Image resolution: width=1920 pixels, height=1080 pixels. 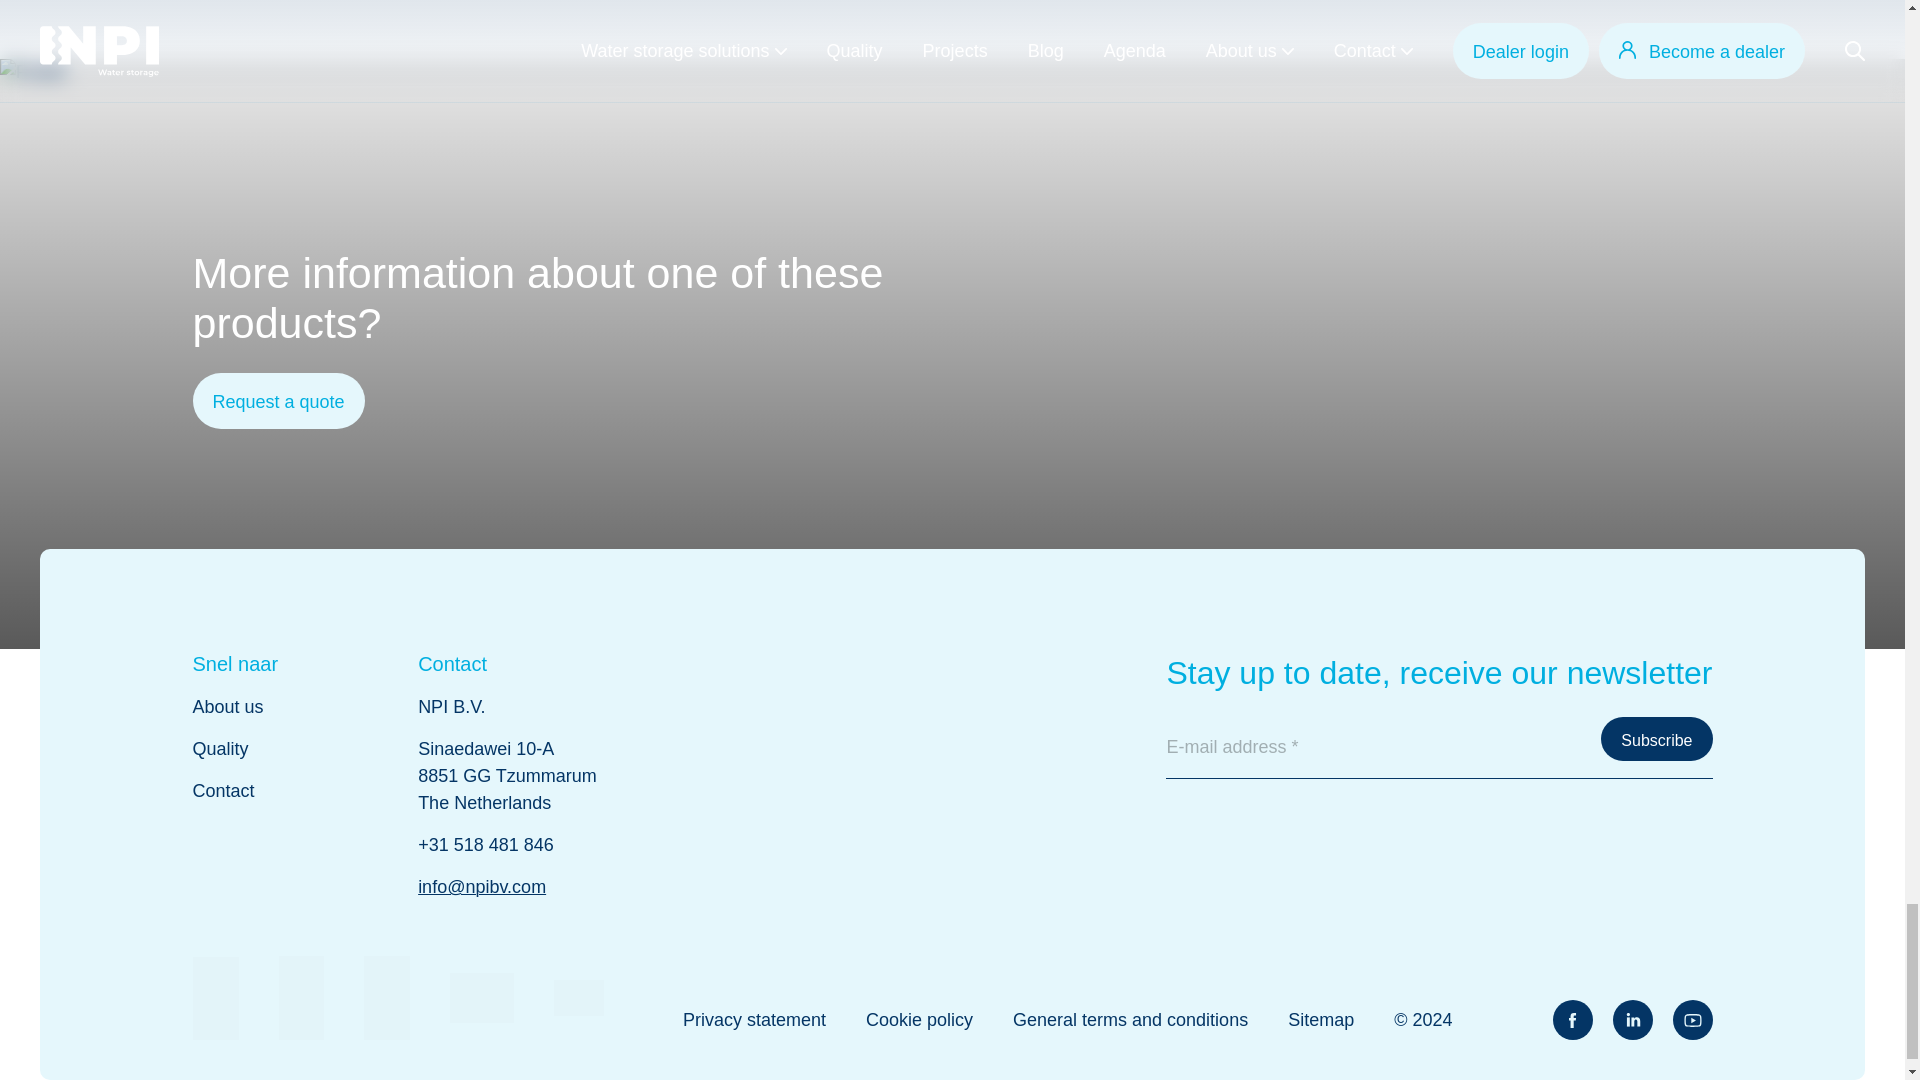 I want to click on YouTube, so click(x=1692, y=1020).